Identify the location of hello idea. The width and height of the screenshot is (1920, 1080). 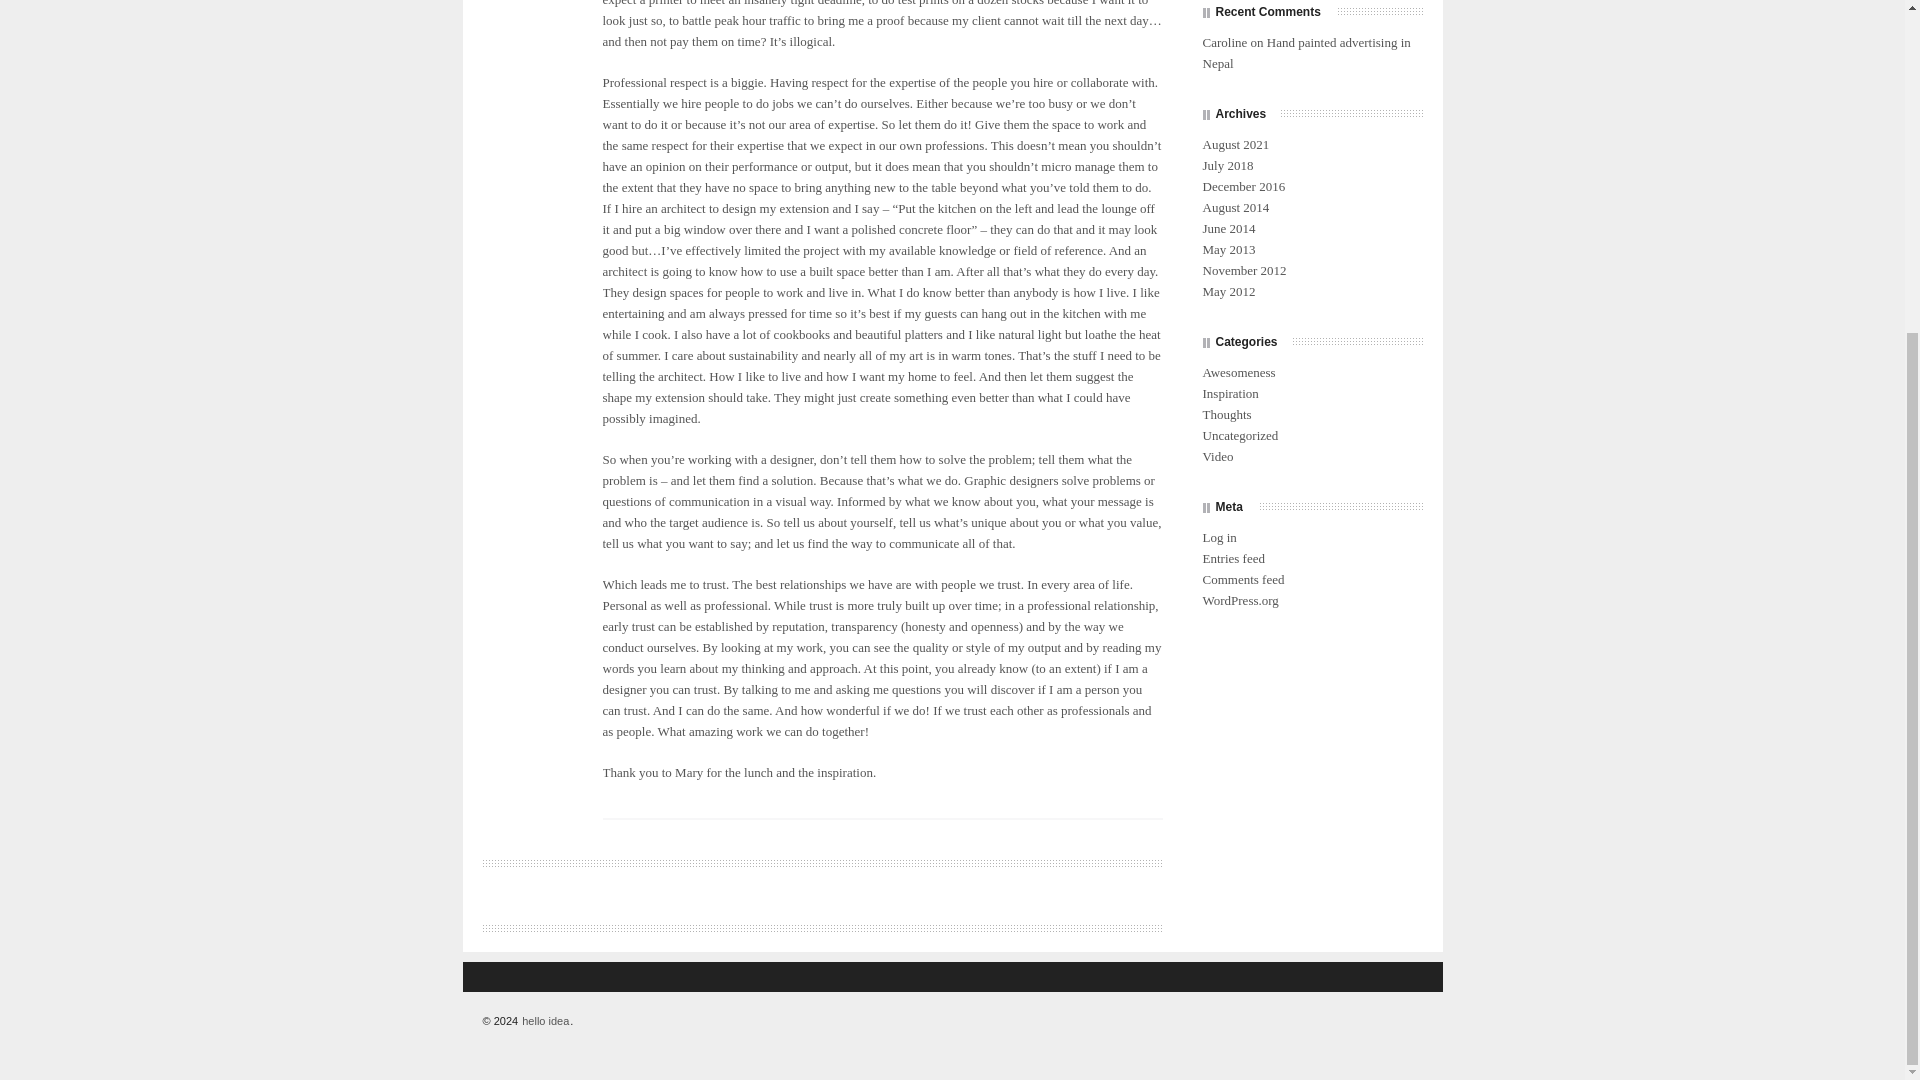
(545, 1021).